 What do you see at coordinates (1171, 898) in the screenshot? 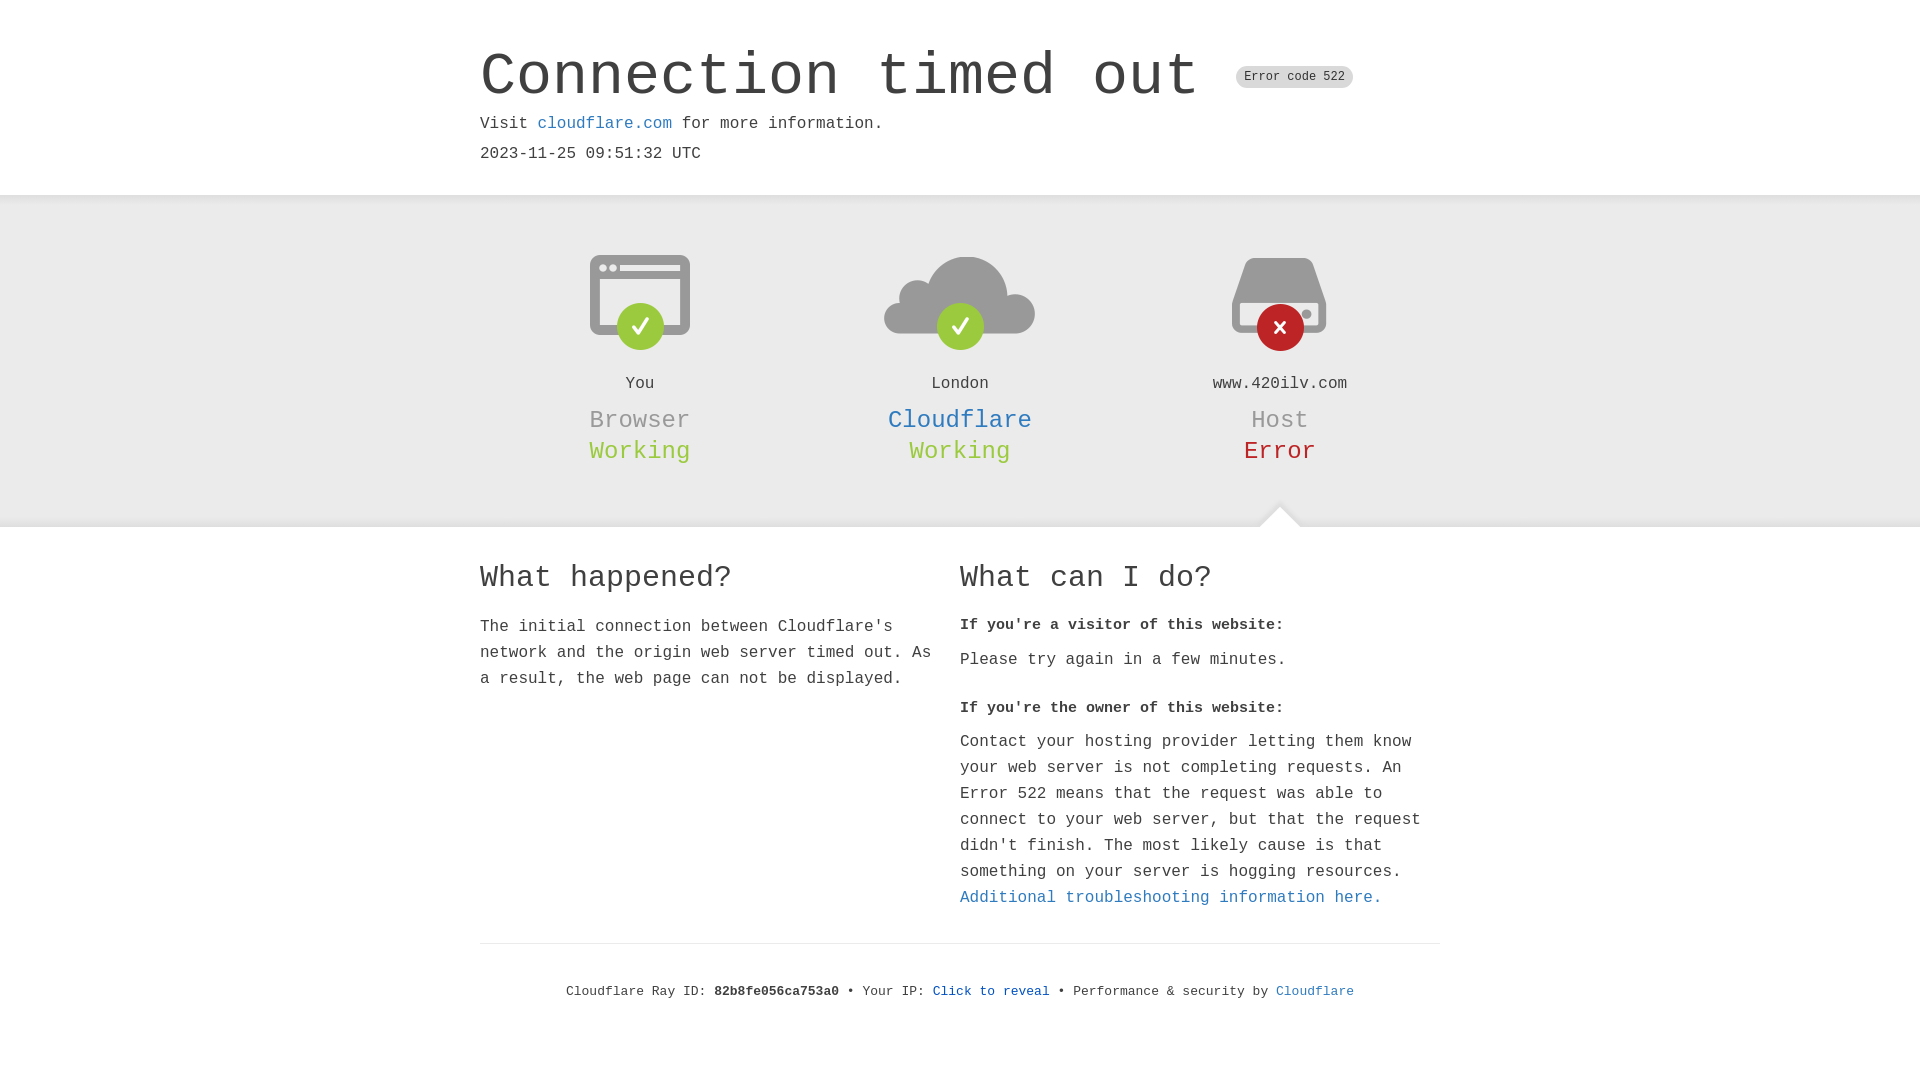
I see `Additional troubleshooting information here.` at bounding box center [1171, 898].